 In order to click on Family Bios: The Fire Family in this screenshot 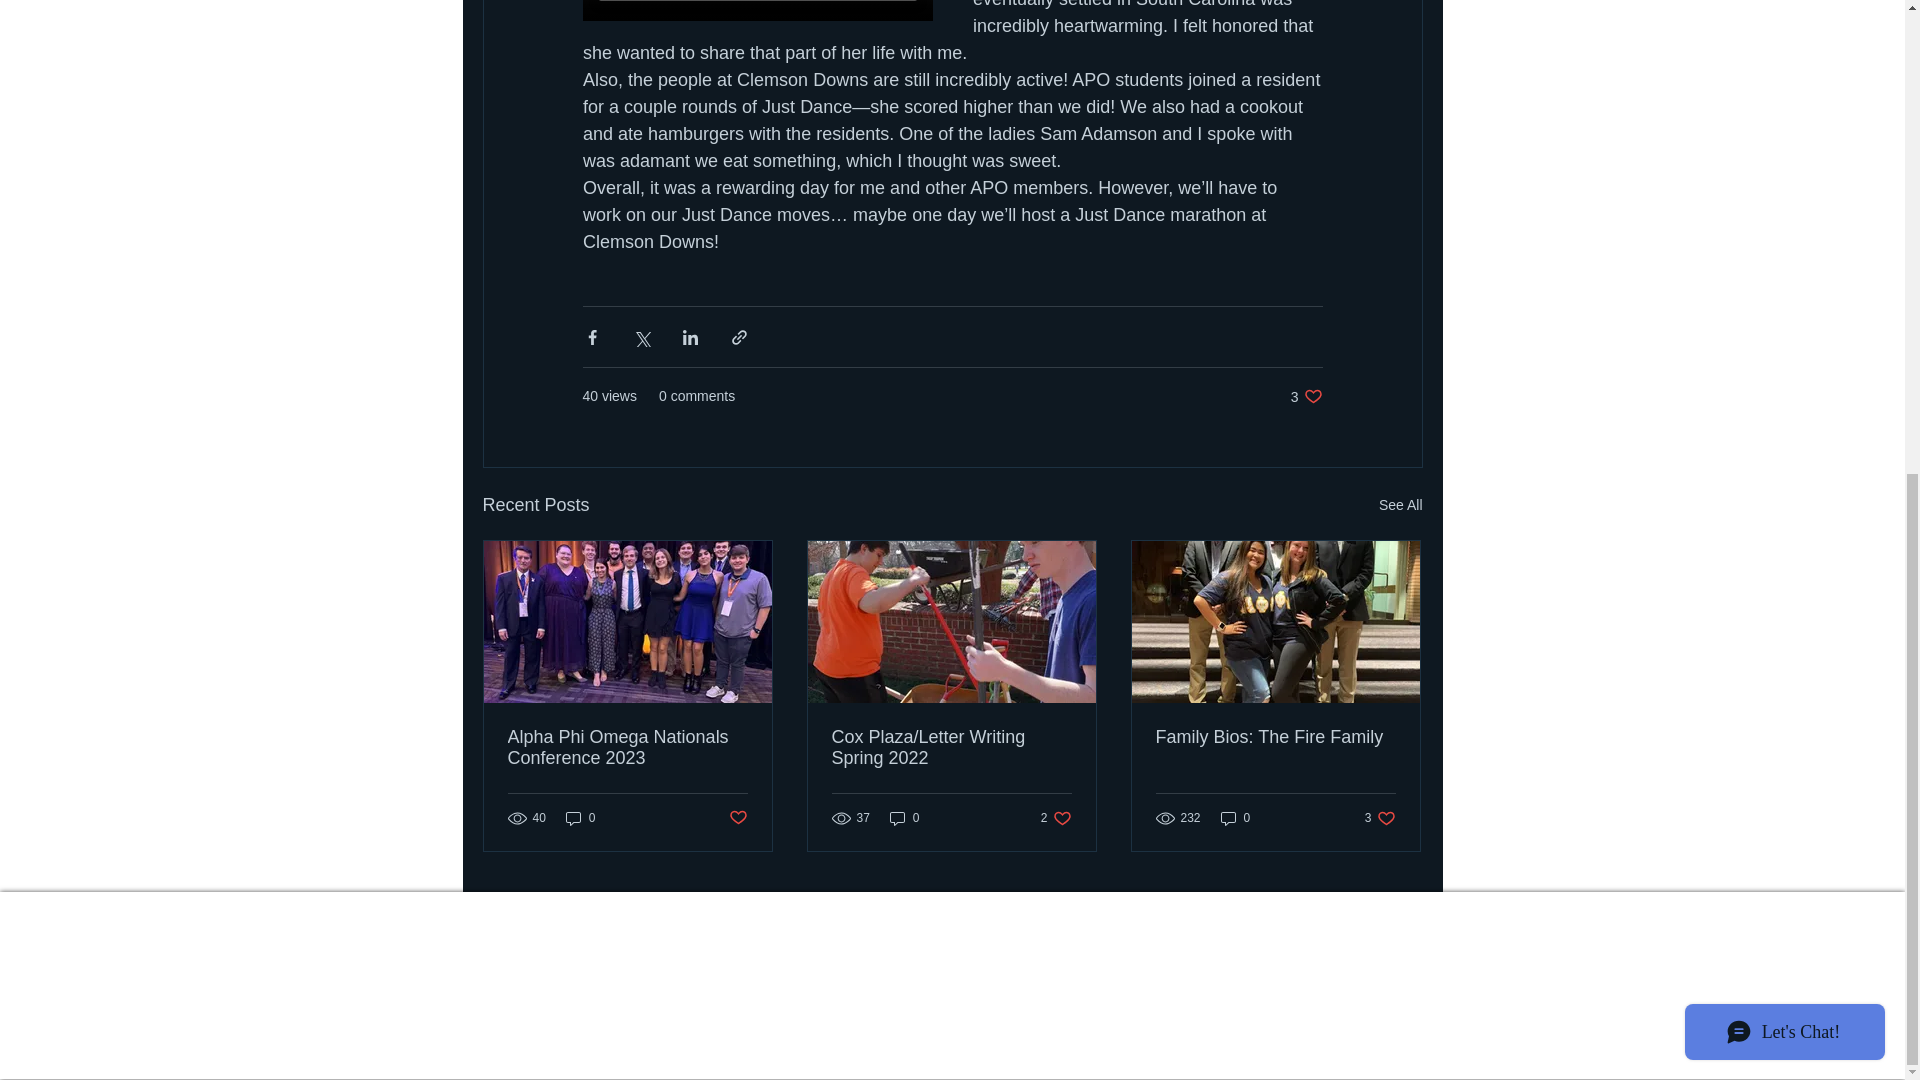, I will do `click(1306, 396)`.